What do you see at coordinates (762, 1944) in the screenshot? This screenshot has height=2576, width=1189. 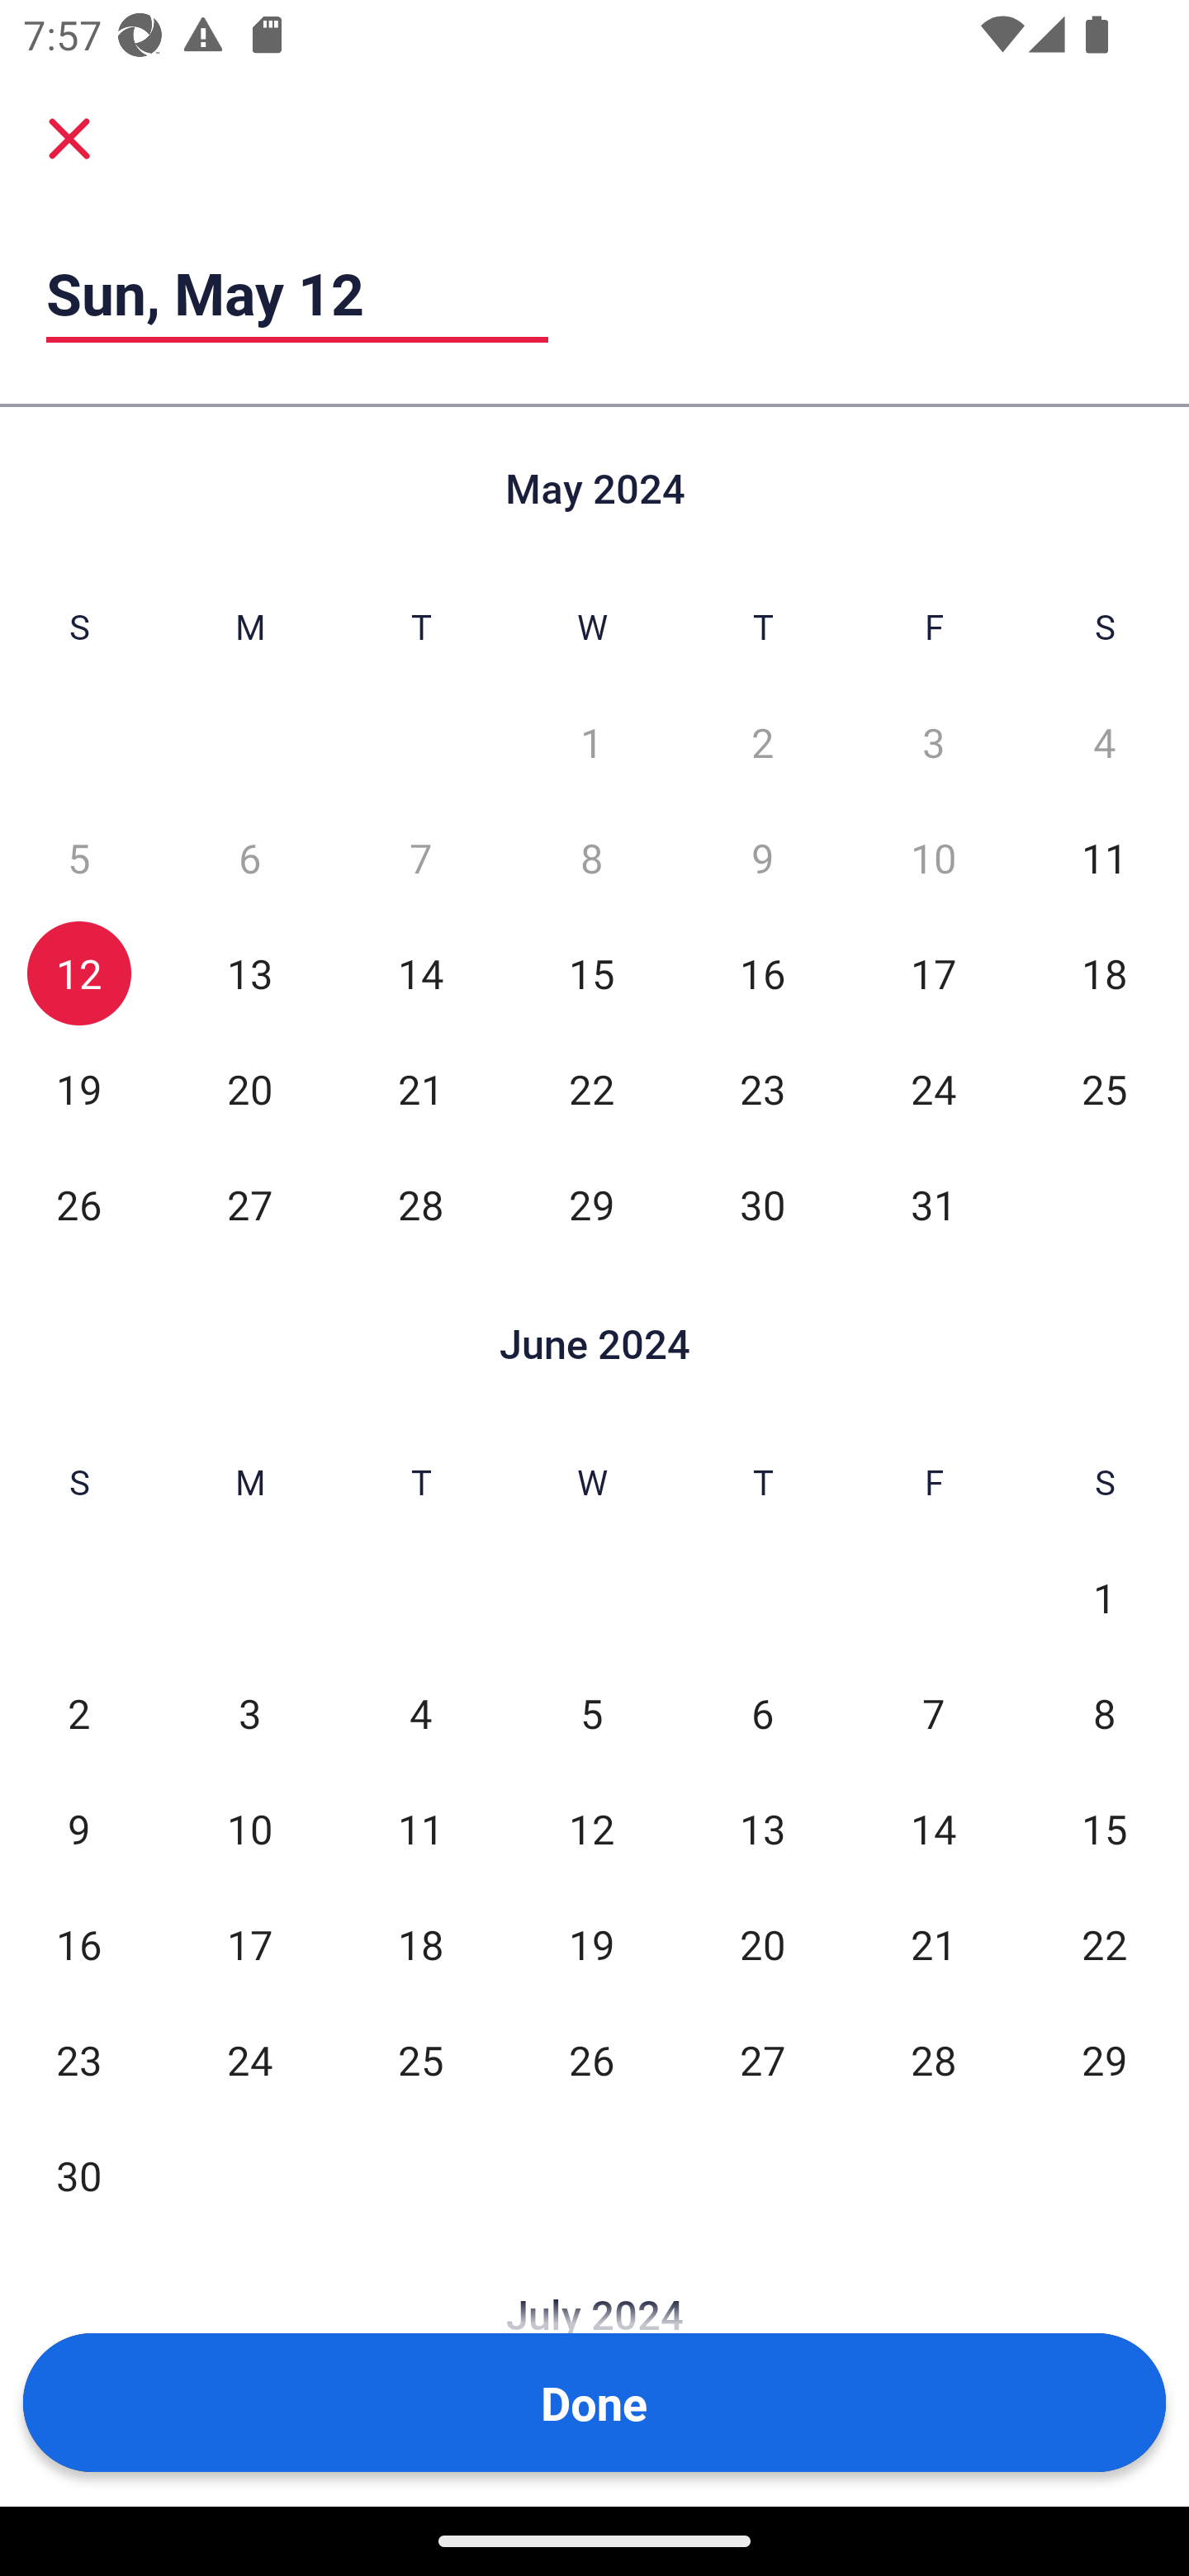 I see `20 Thu, Jun 20, Not Selected` at bounding box center [762, 1944].